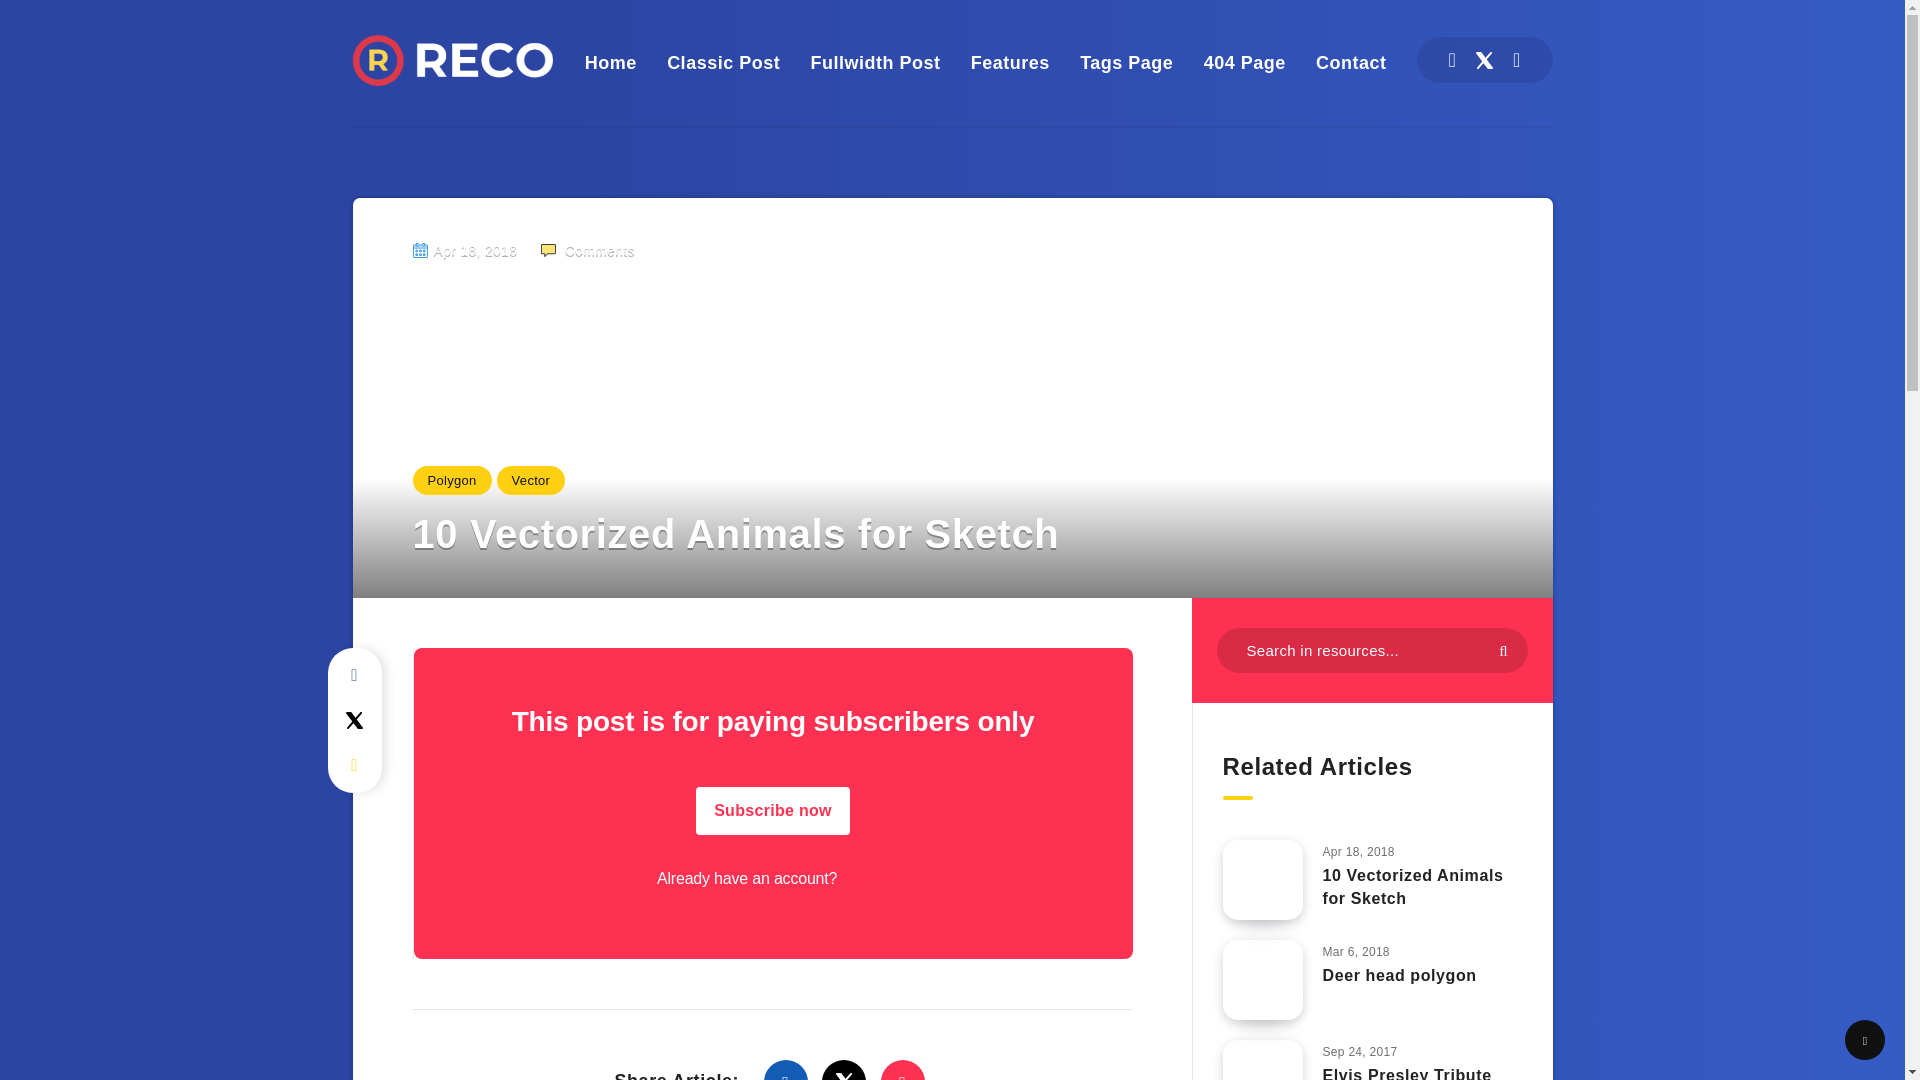 This screenshot has height=1080, width=1920. Describe the element at coordinates (611, 62) in the screenshot. I see `Home` at that location.